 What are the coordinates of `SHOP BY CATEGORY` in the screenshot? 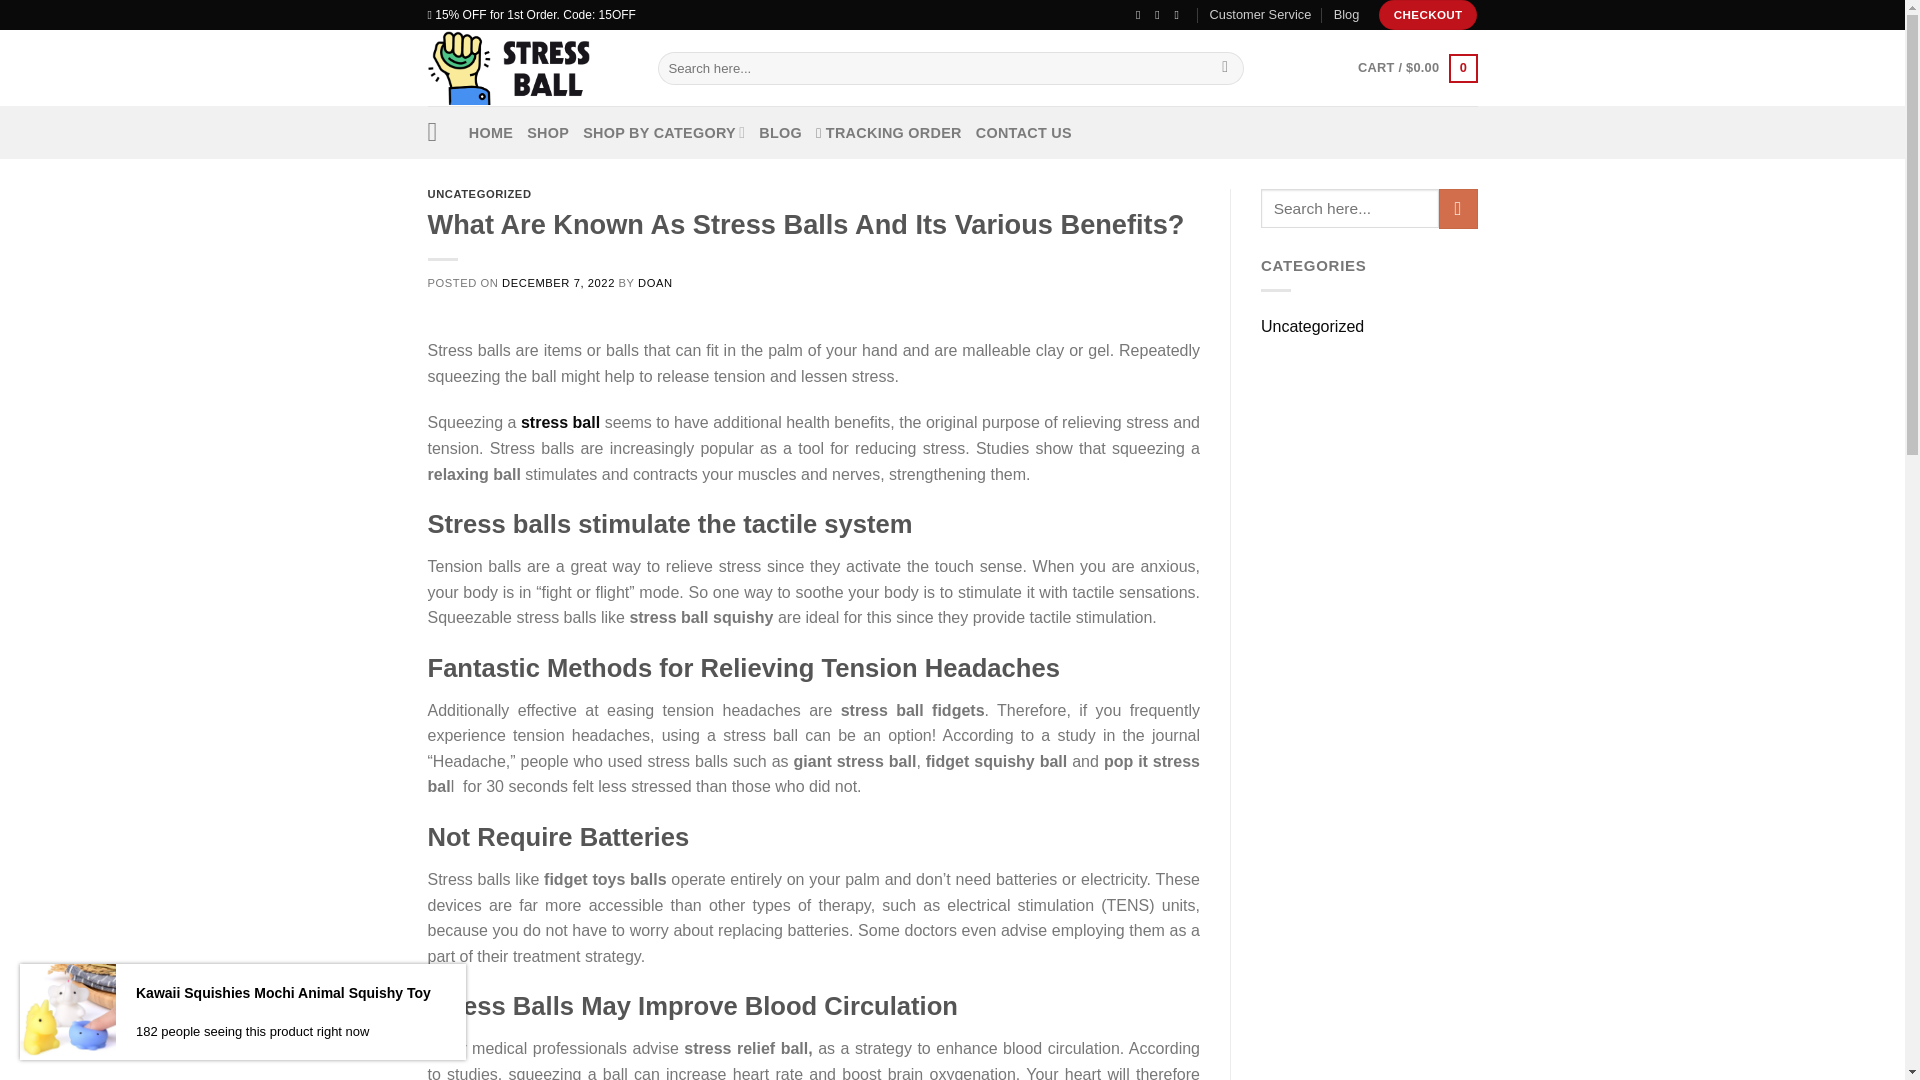 It's located at (664, 132).